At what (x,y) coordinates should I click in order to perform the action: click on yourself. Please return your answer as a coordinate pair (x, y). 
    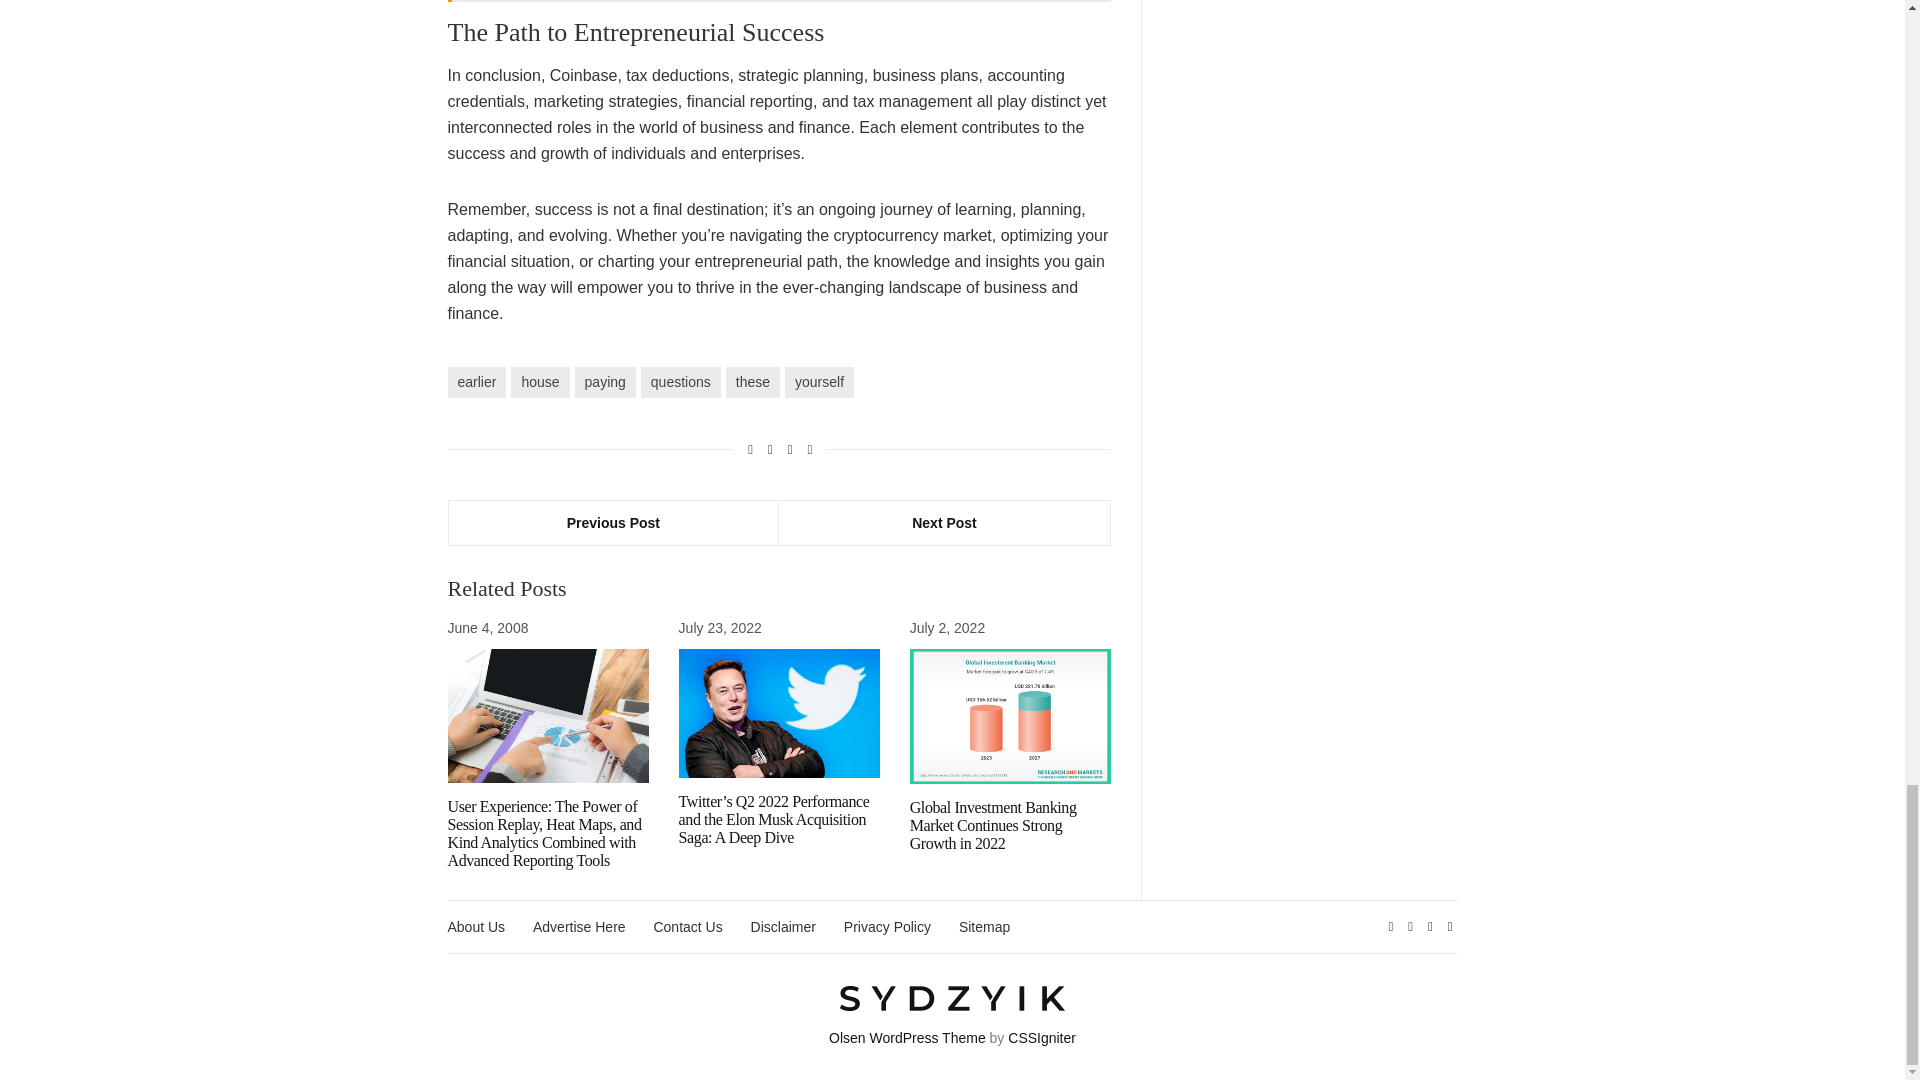
    Looking at the image, I should click on (820, 382).